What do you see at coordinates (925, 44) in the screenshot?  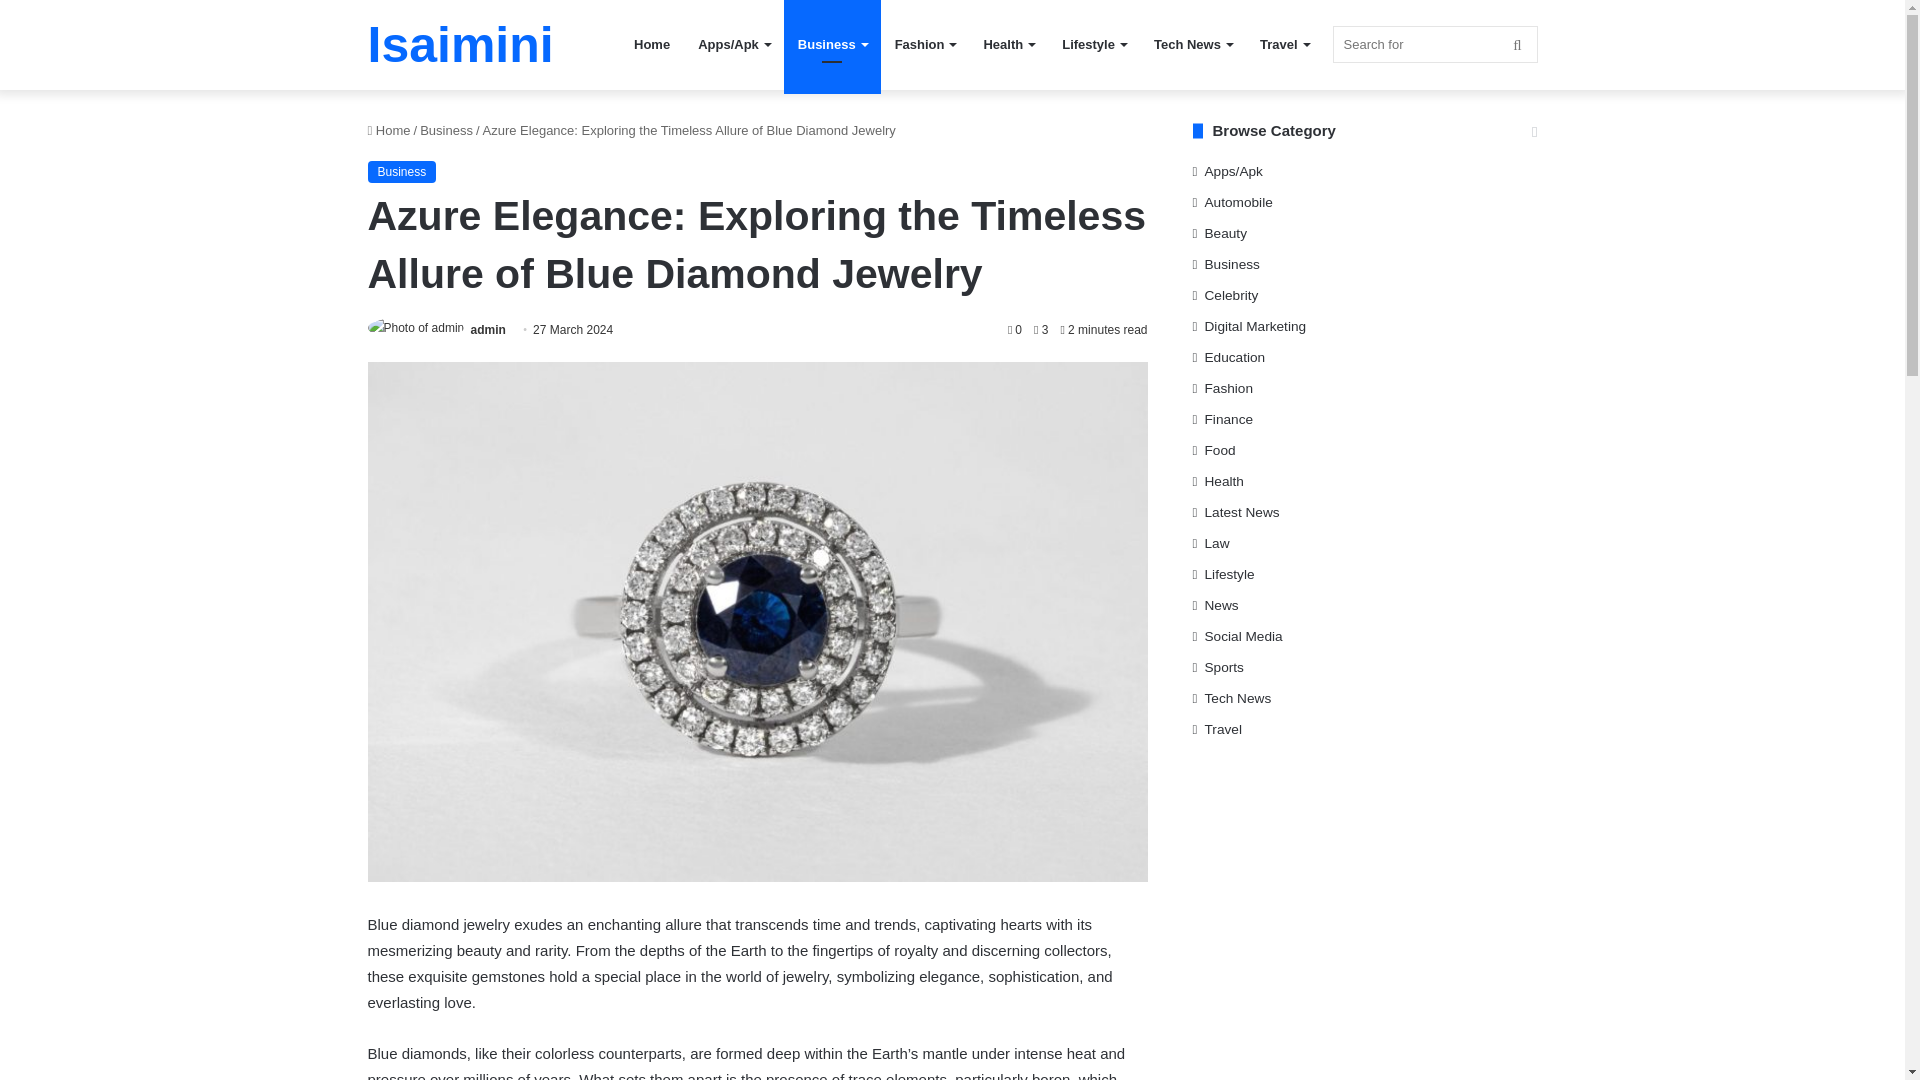 I see `Fashion` at bounding box center [925, 44].